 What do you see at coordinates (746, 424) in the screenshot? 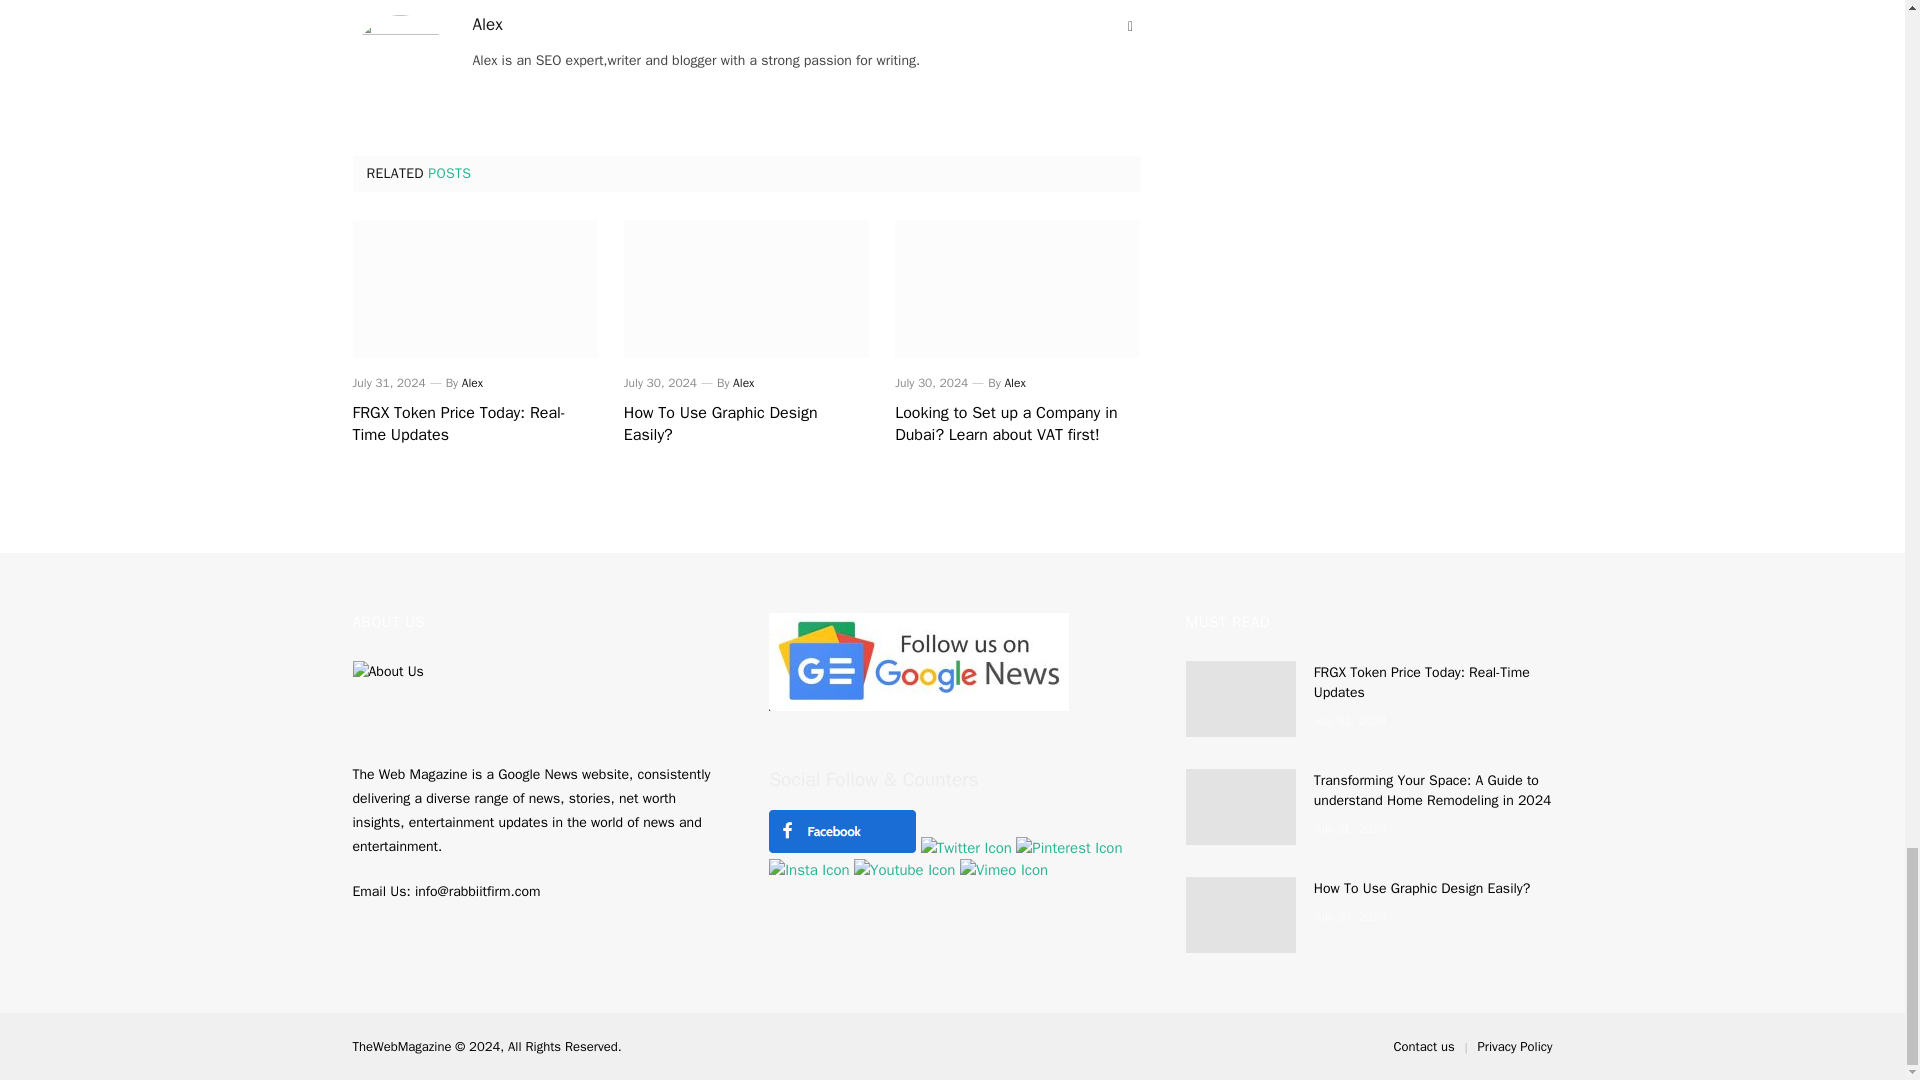
I see `How To Use Graphic Design Easily?` at bounding box center [746, 424].